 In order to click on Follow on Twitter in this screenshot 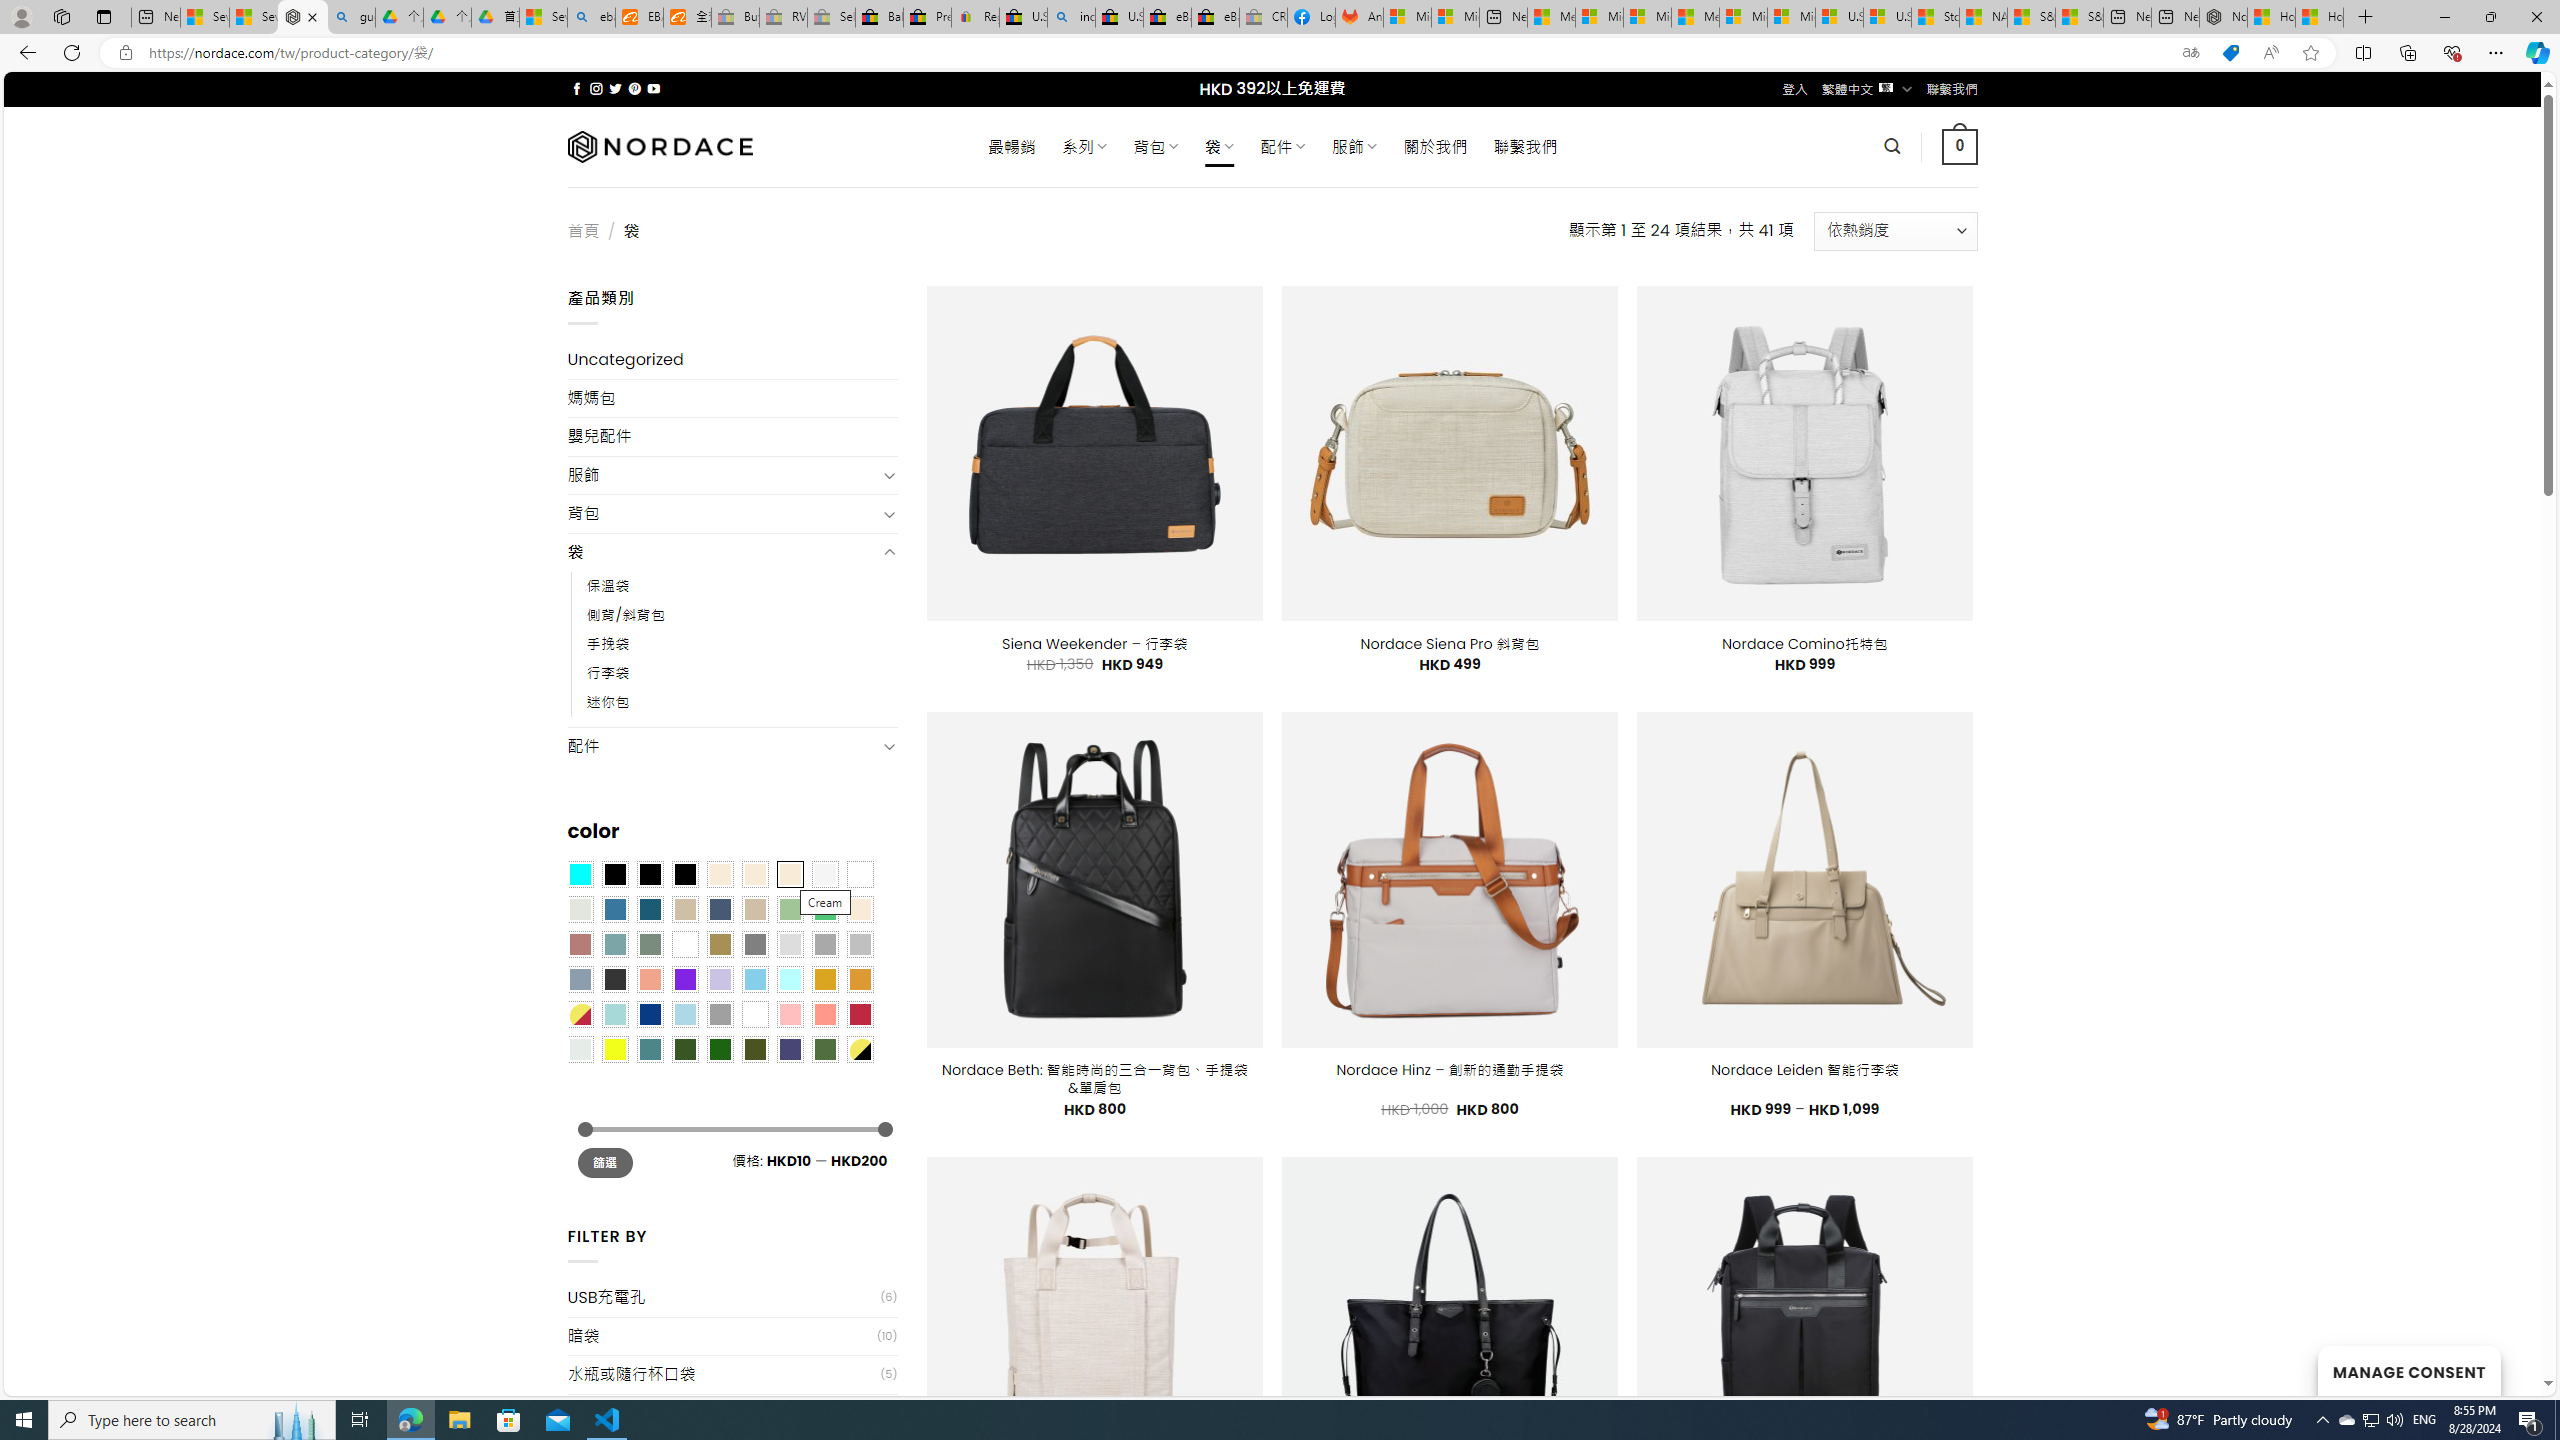, I will do `click(616, 88)`.